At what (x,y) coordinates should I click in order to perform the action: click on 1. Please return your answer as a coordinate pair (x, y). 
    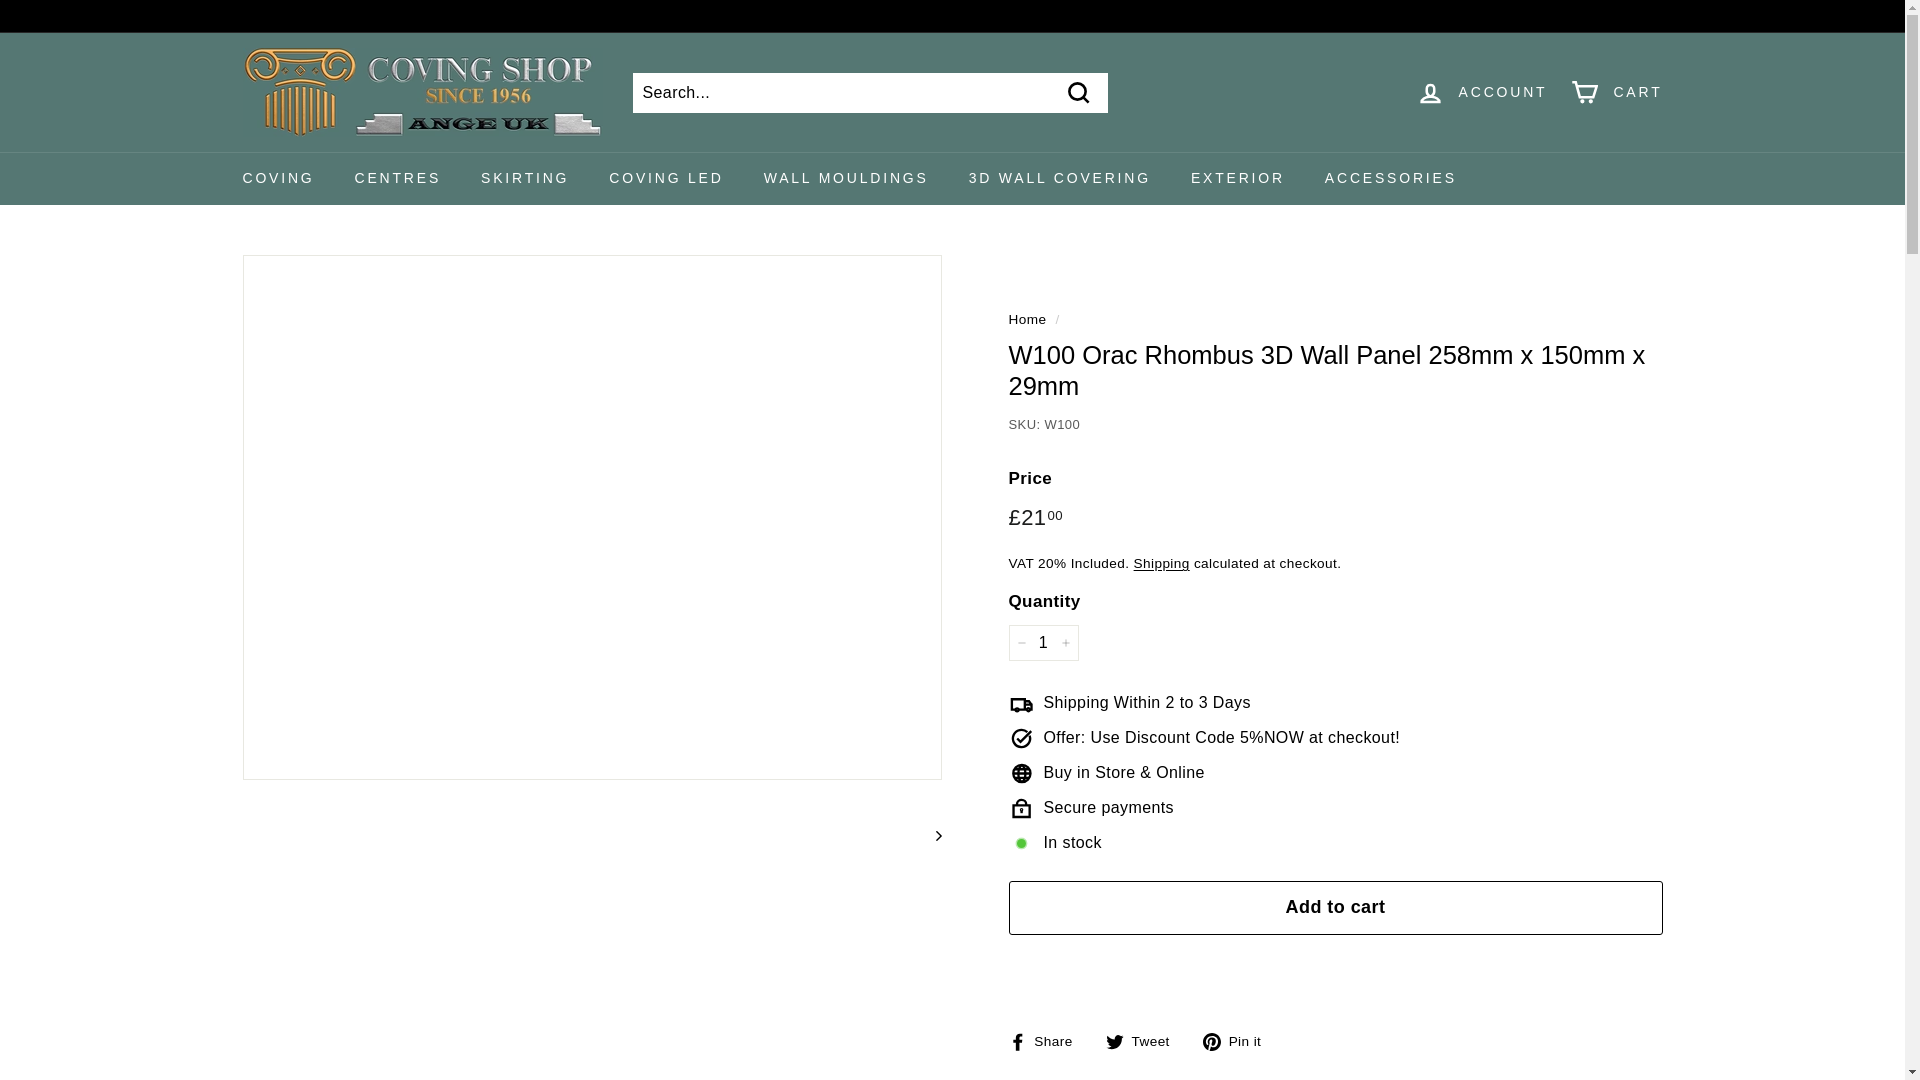
    Looking at the image, I should click on (1042, 642).